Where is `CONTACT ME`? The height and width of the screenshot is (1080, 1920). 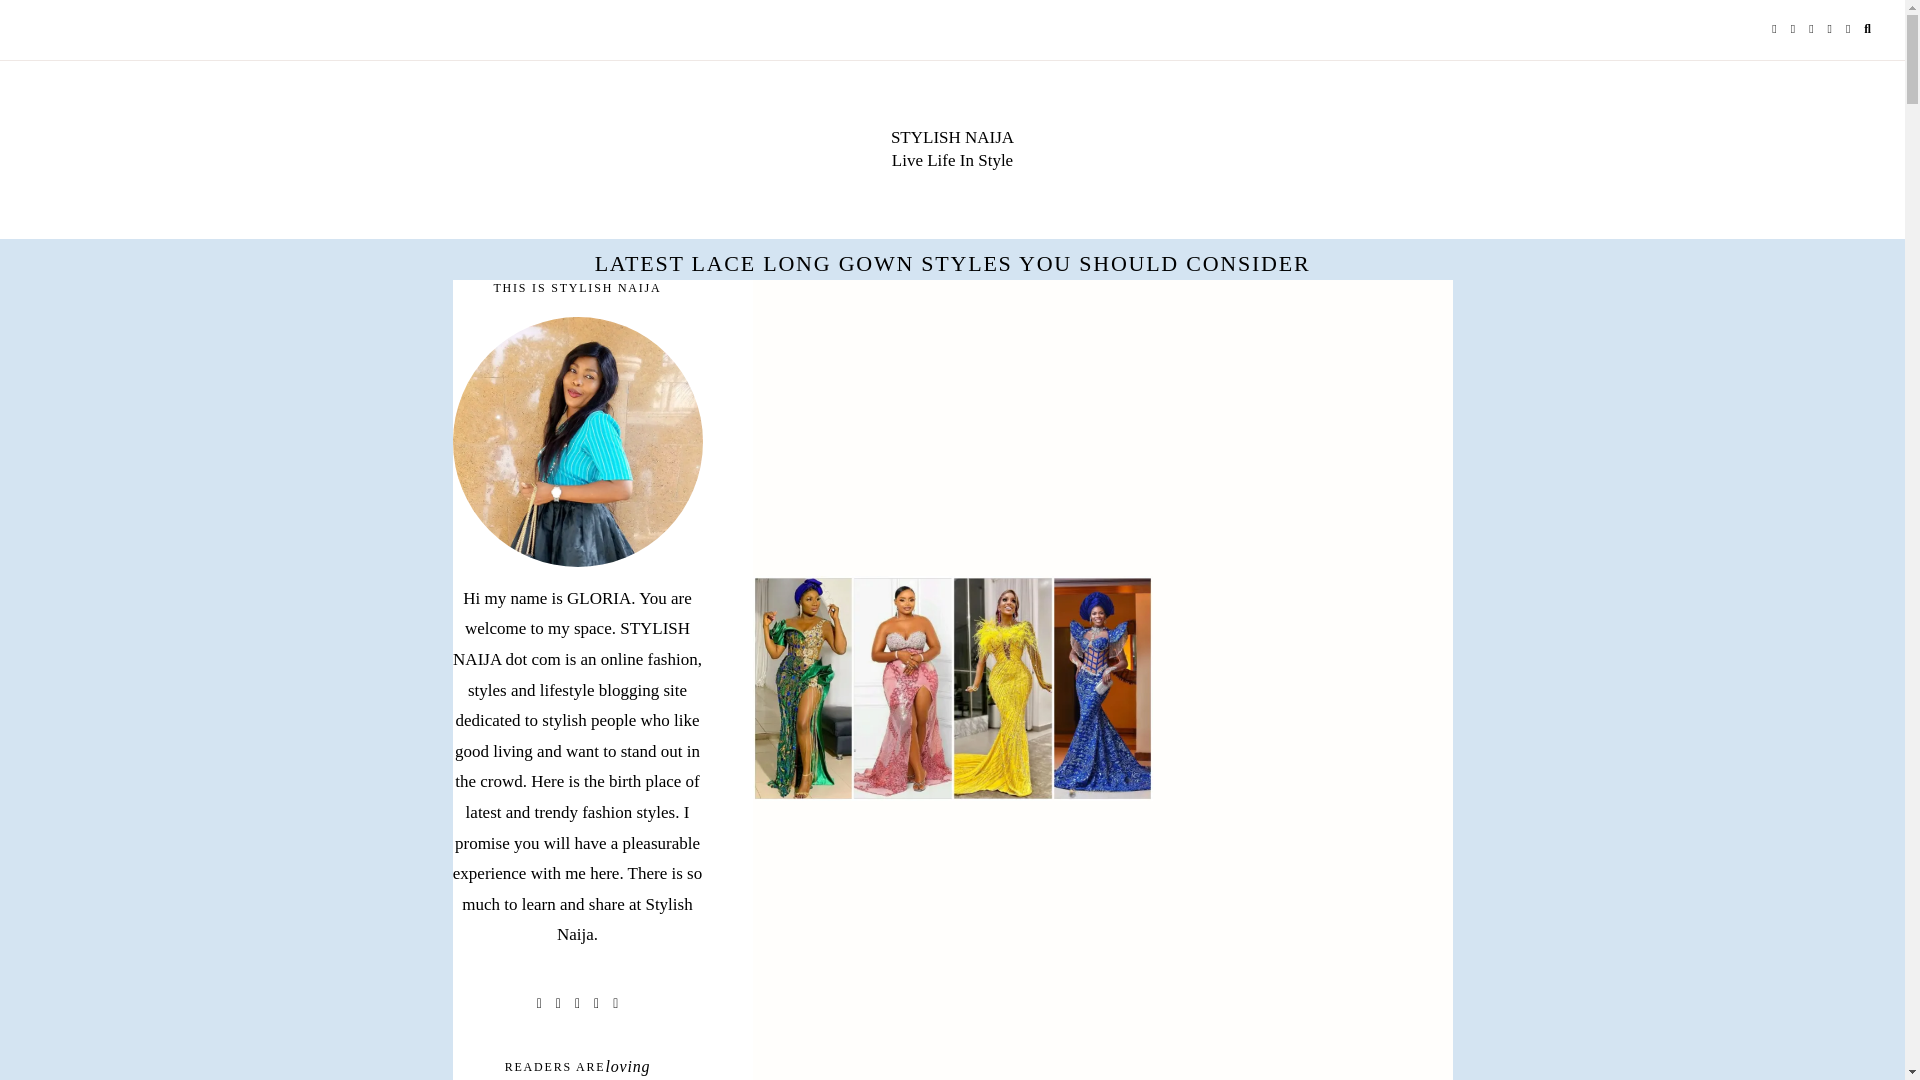
CONTACT ME is located at coordinates (246, 30).